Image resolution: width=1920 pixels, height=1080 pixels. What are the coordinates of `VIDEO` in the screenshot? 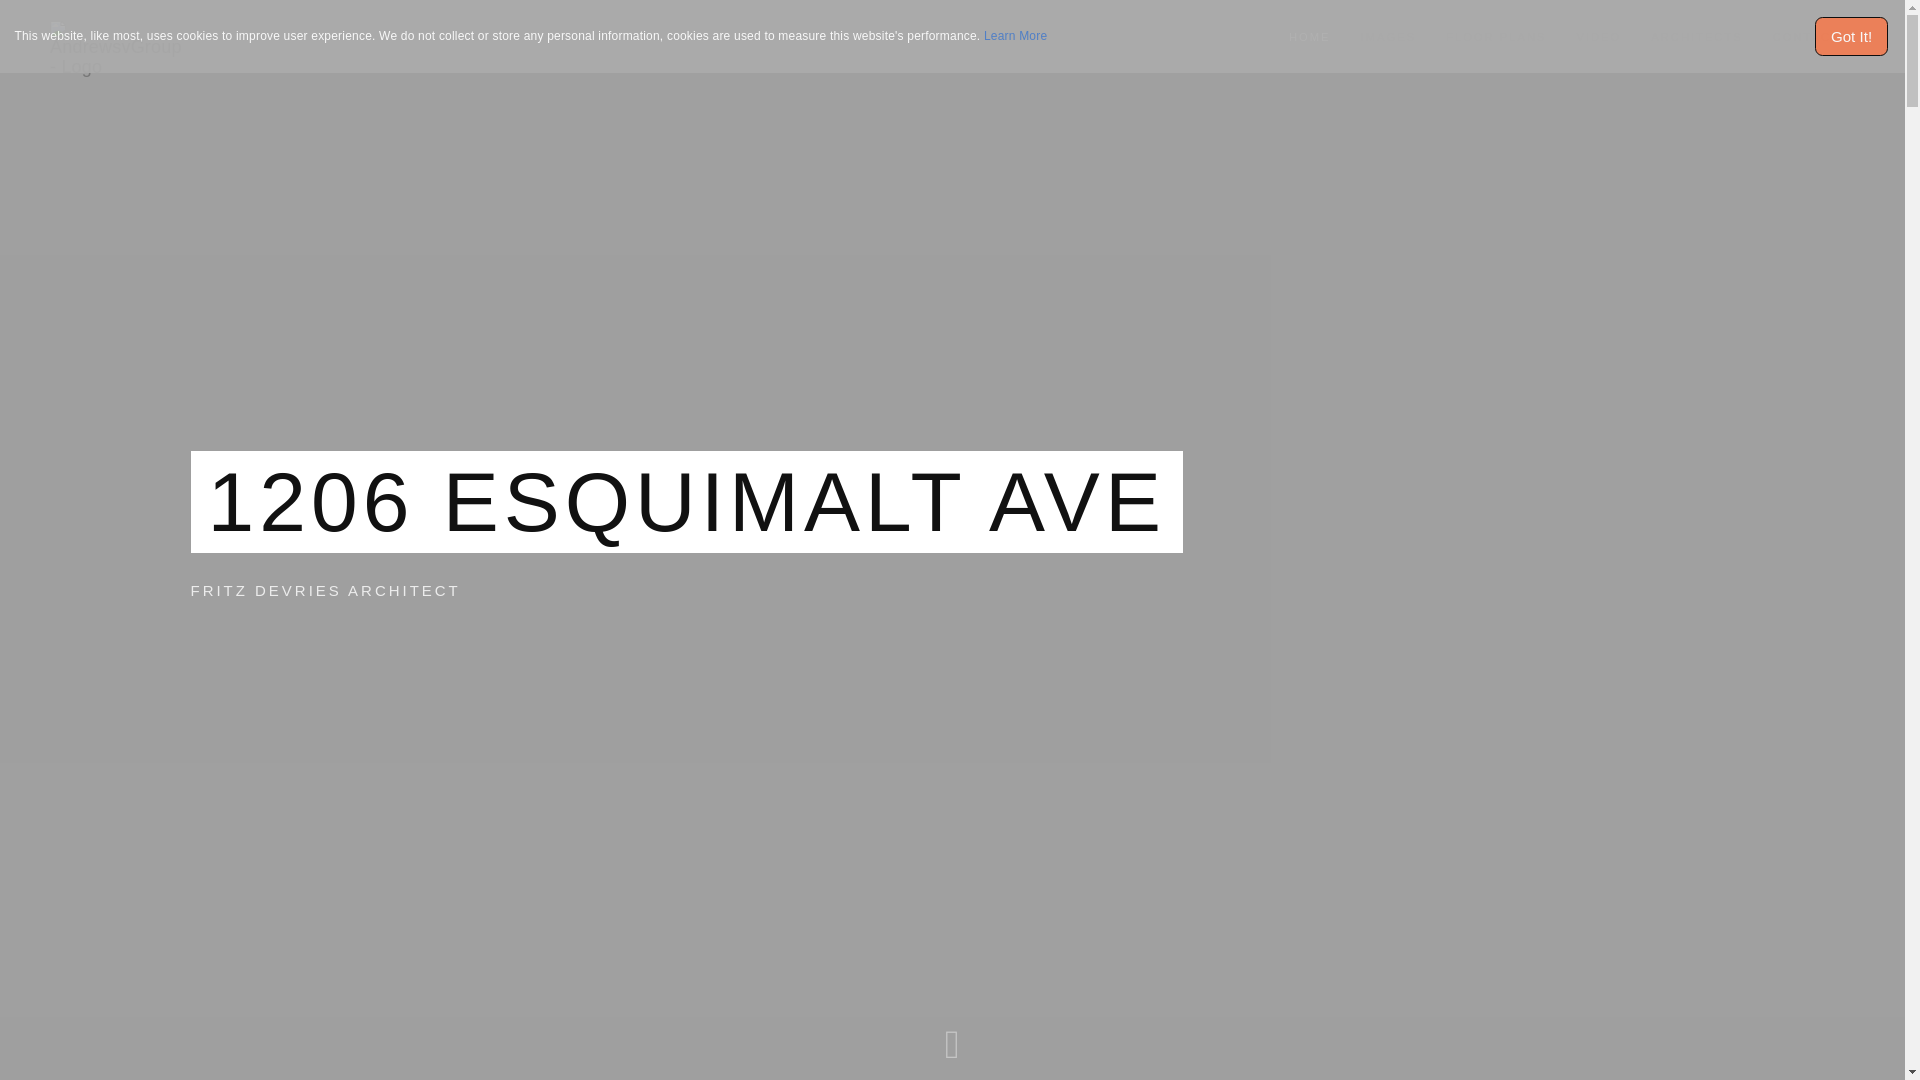 It's located at (1598, 37).